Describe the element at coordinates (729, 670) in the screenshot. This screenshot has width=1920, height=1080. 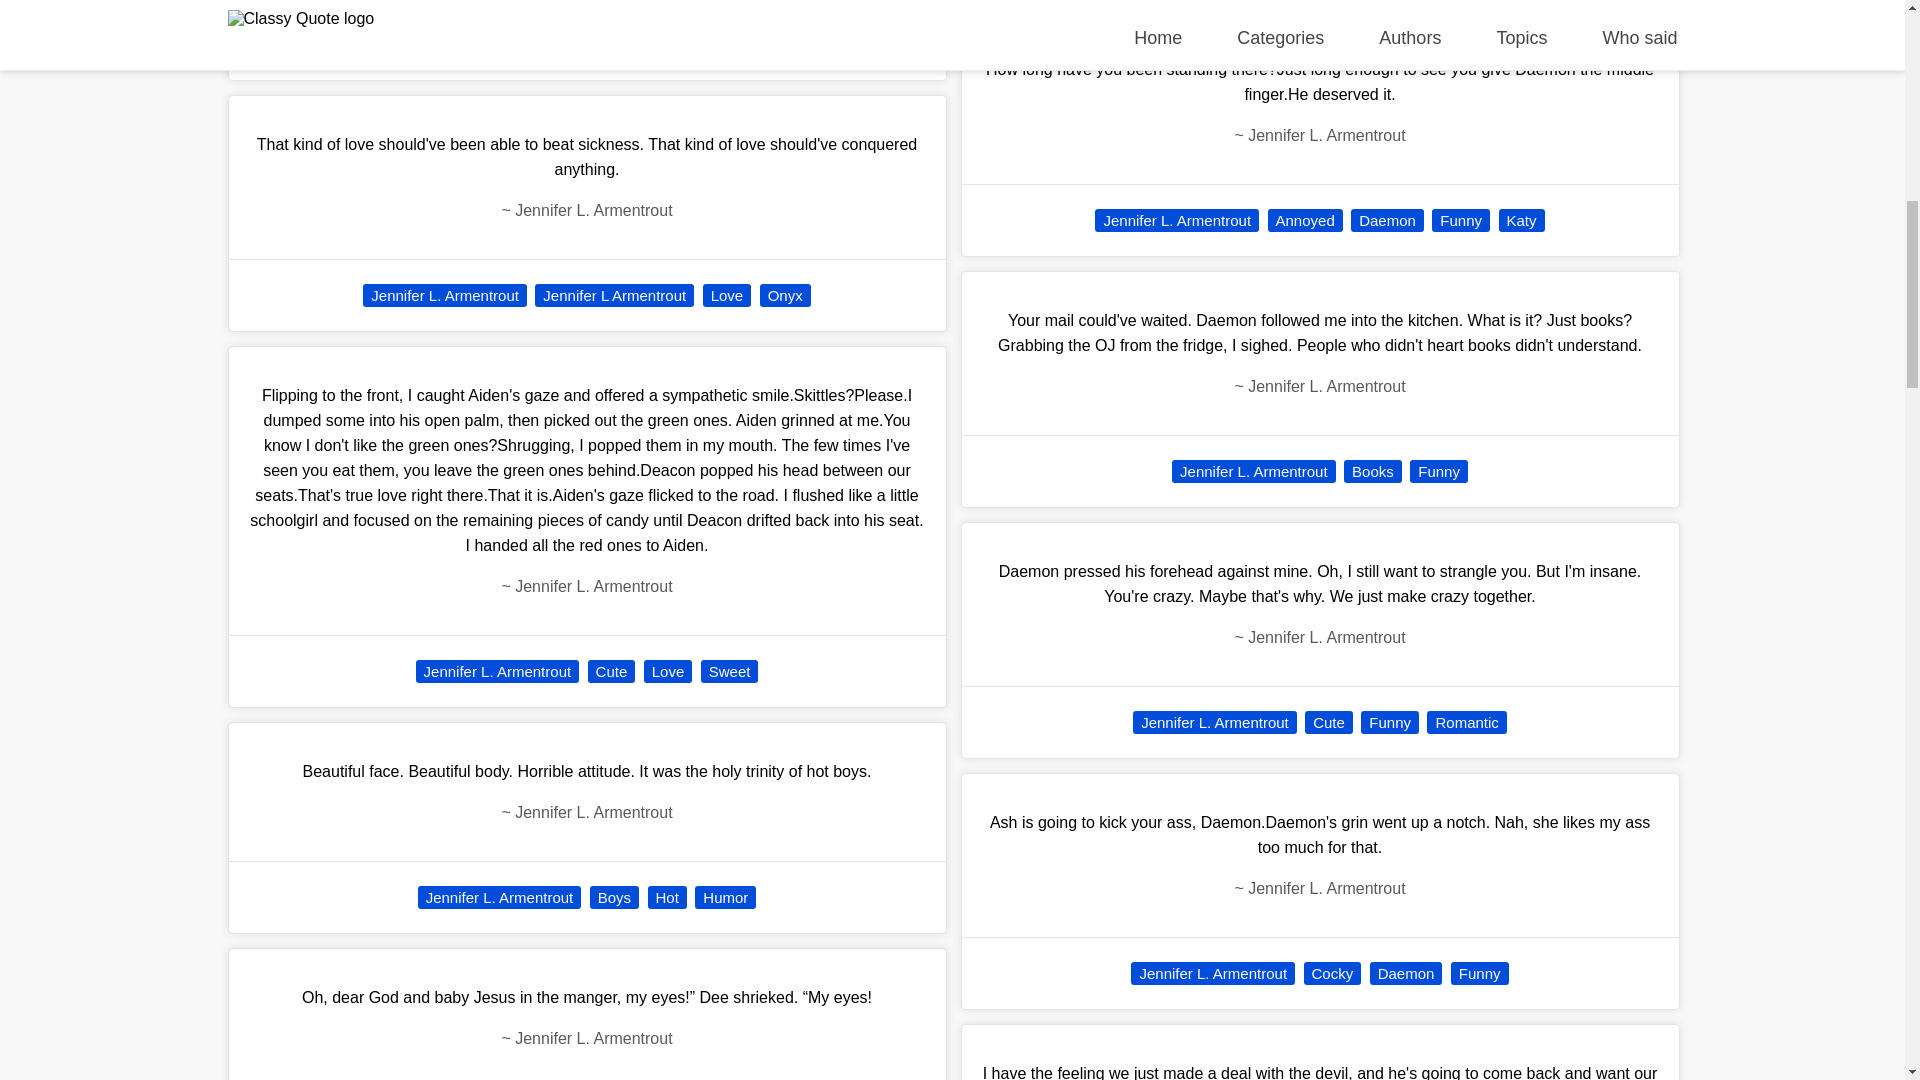
I see `Sweet` at that location.